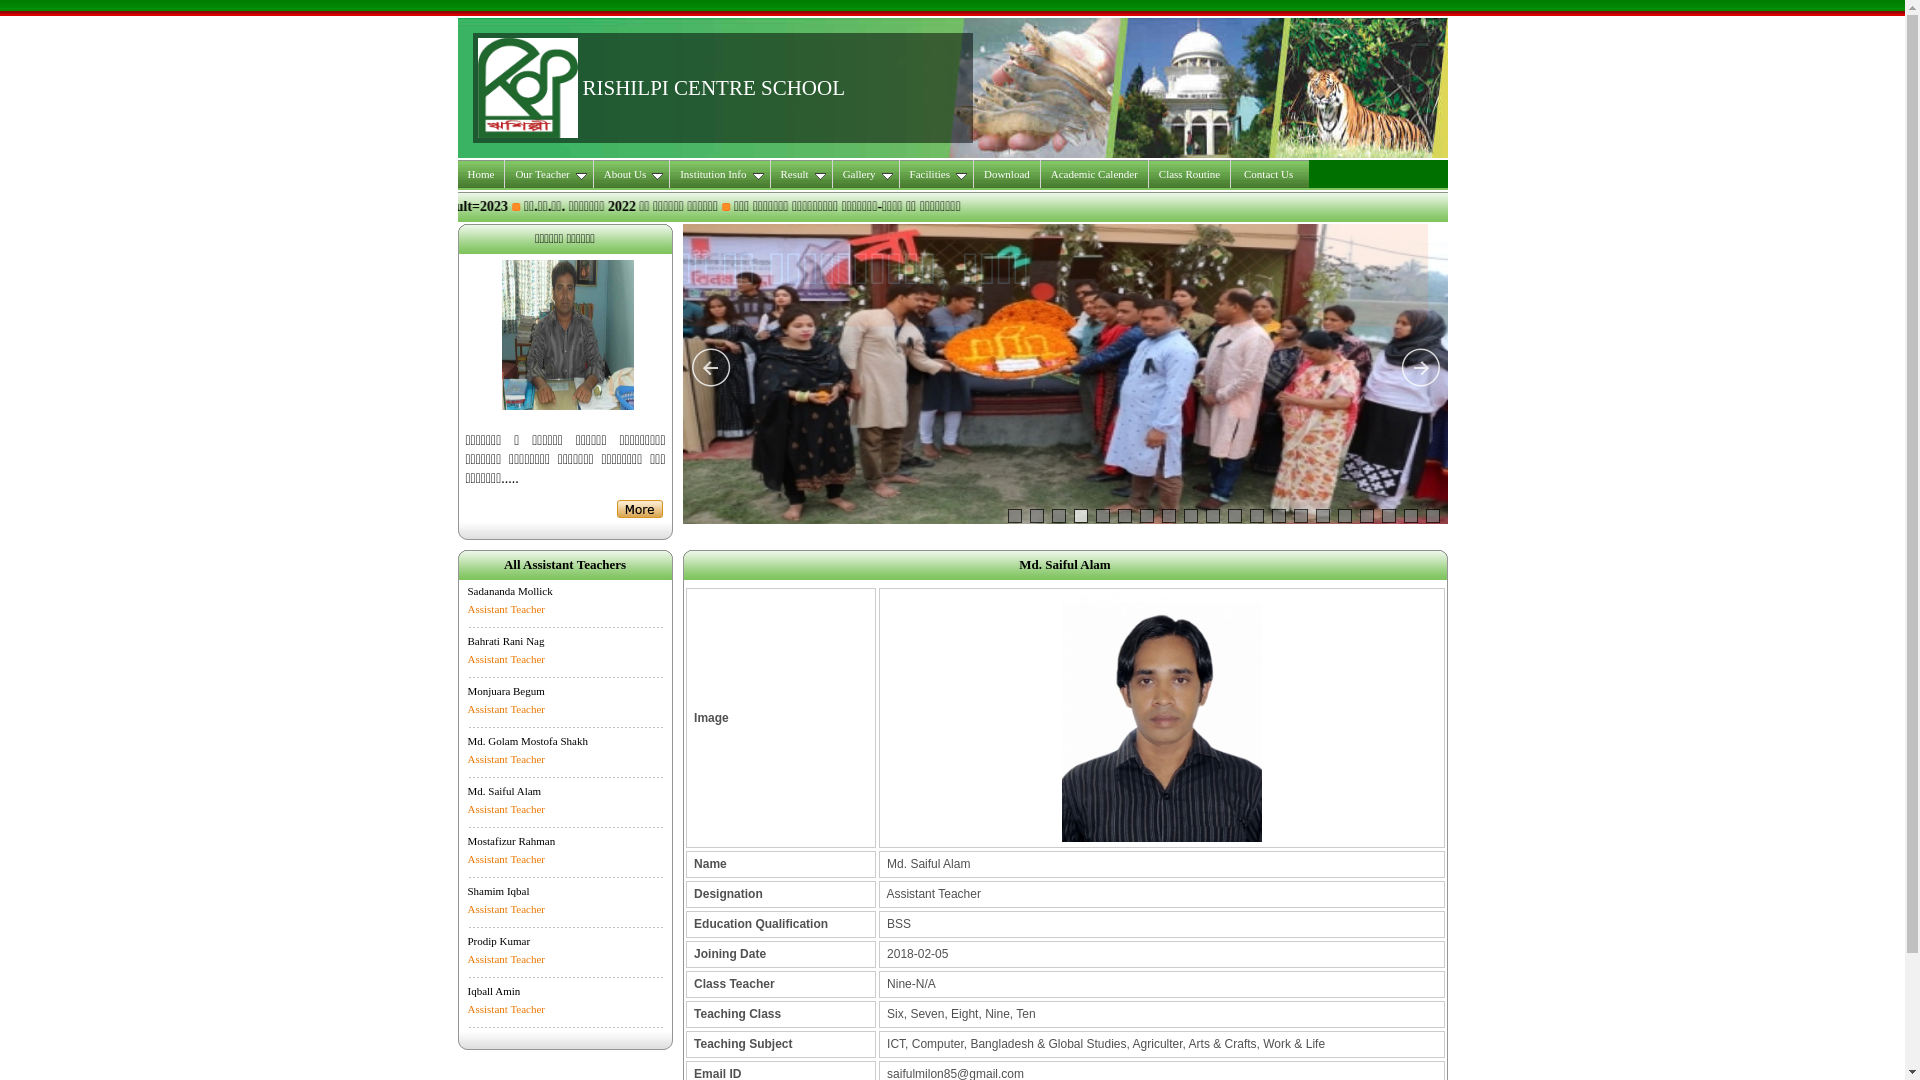 Image resolution: width=1920 pixels, height=1080 pixels. I want to click on Bahrati Rani Nag, so click(506, 640).